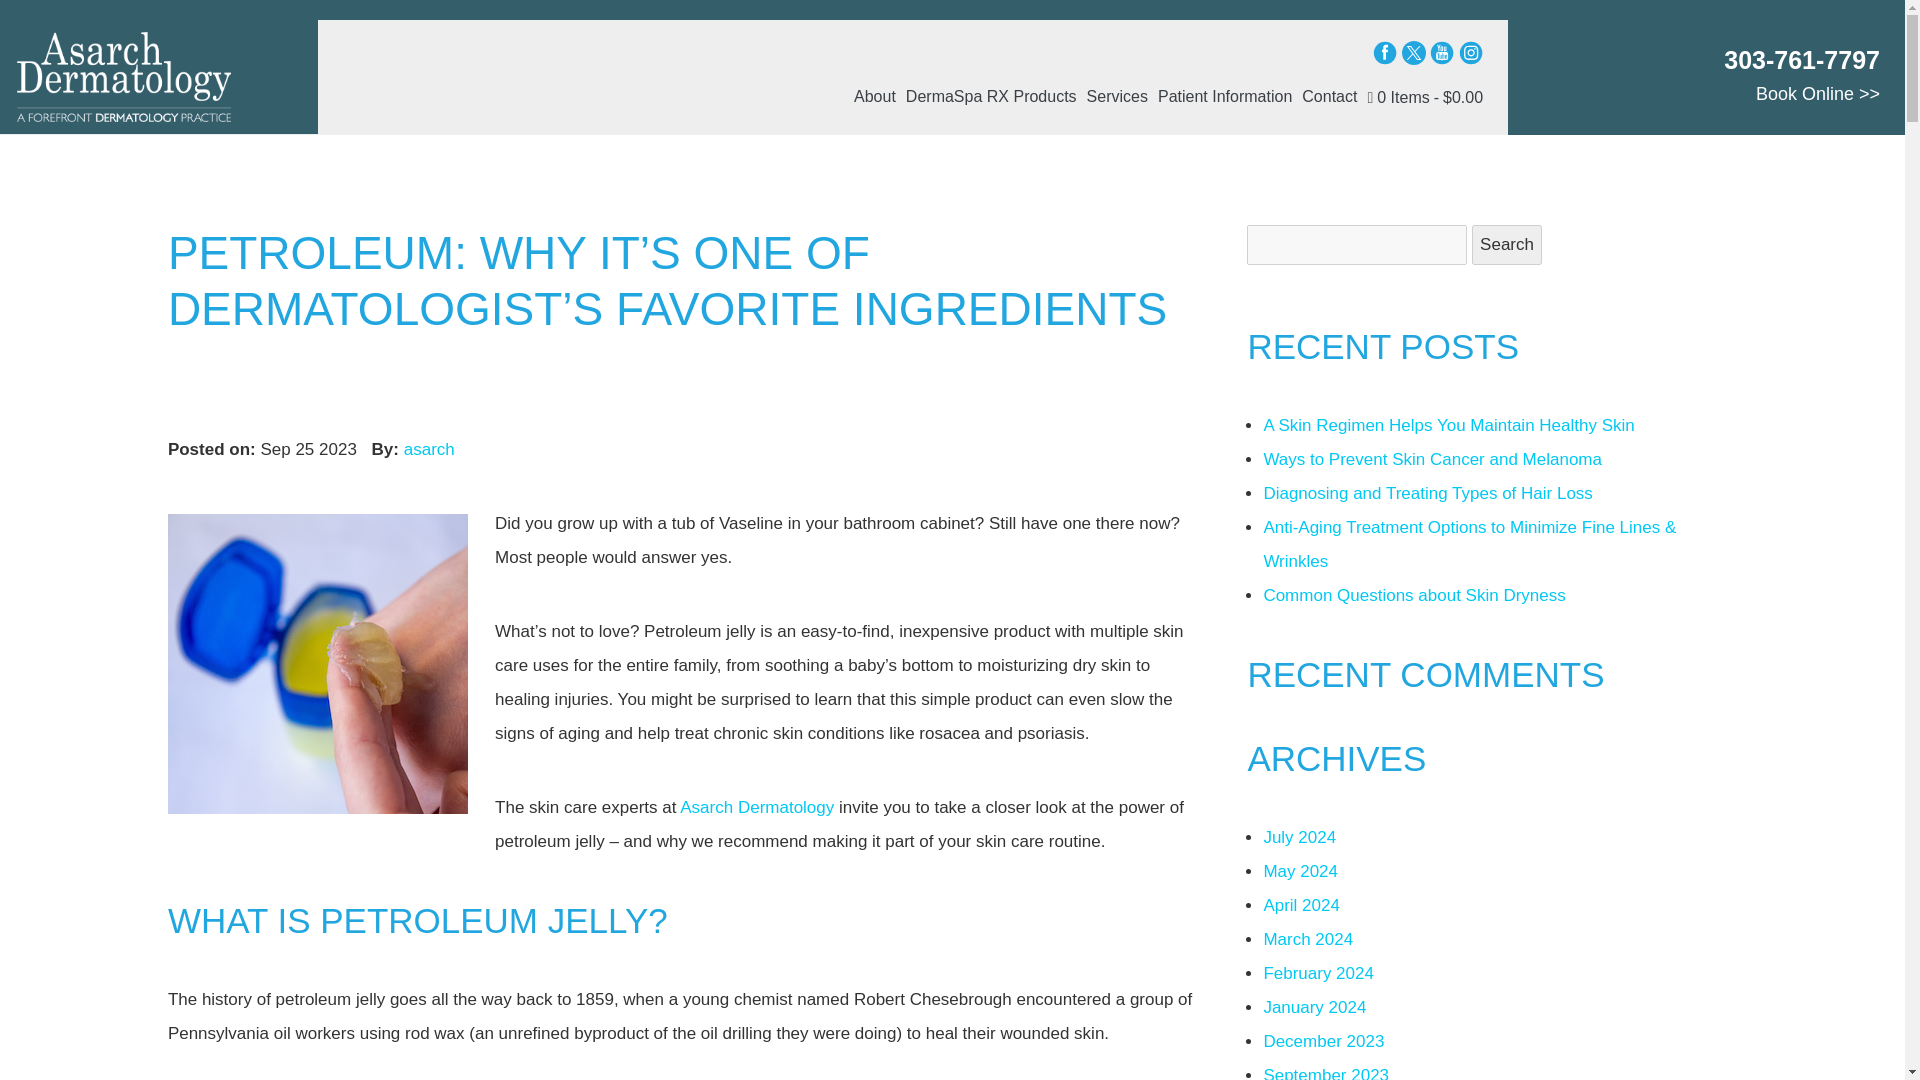  Describe the element at coordinates (1506, 244) in the screenshot. I see `Search` at that location.